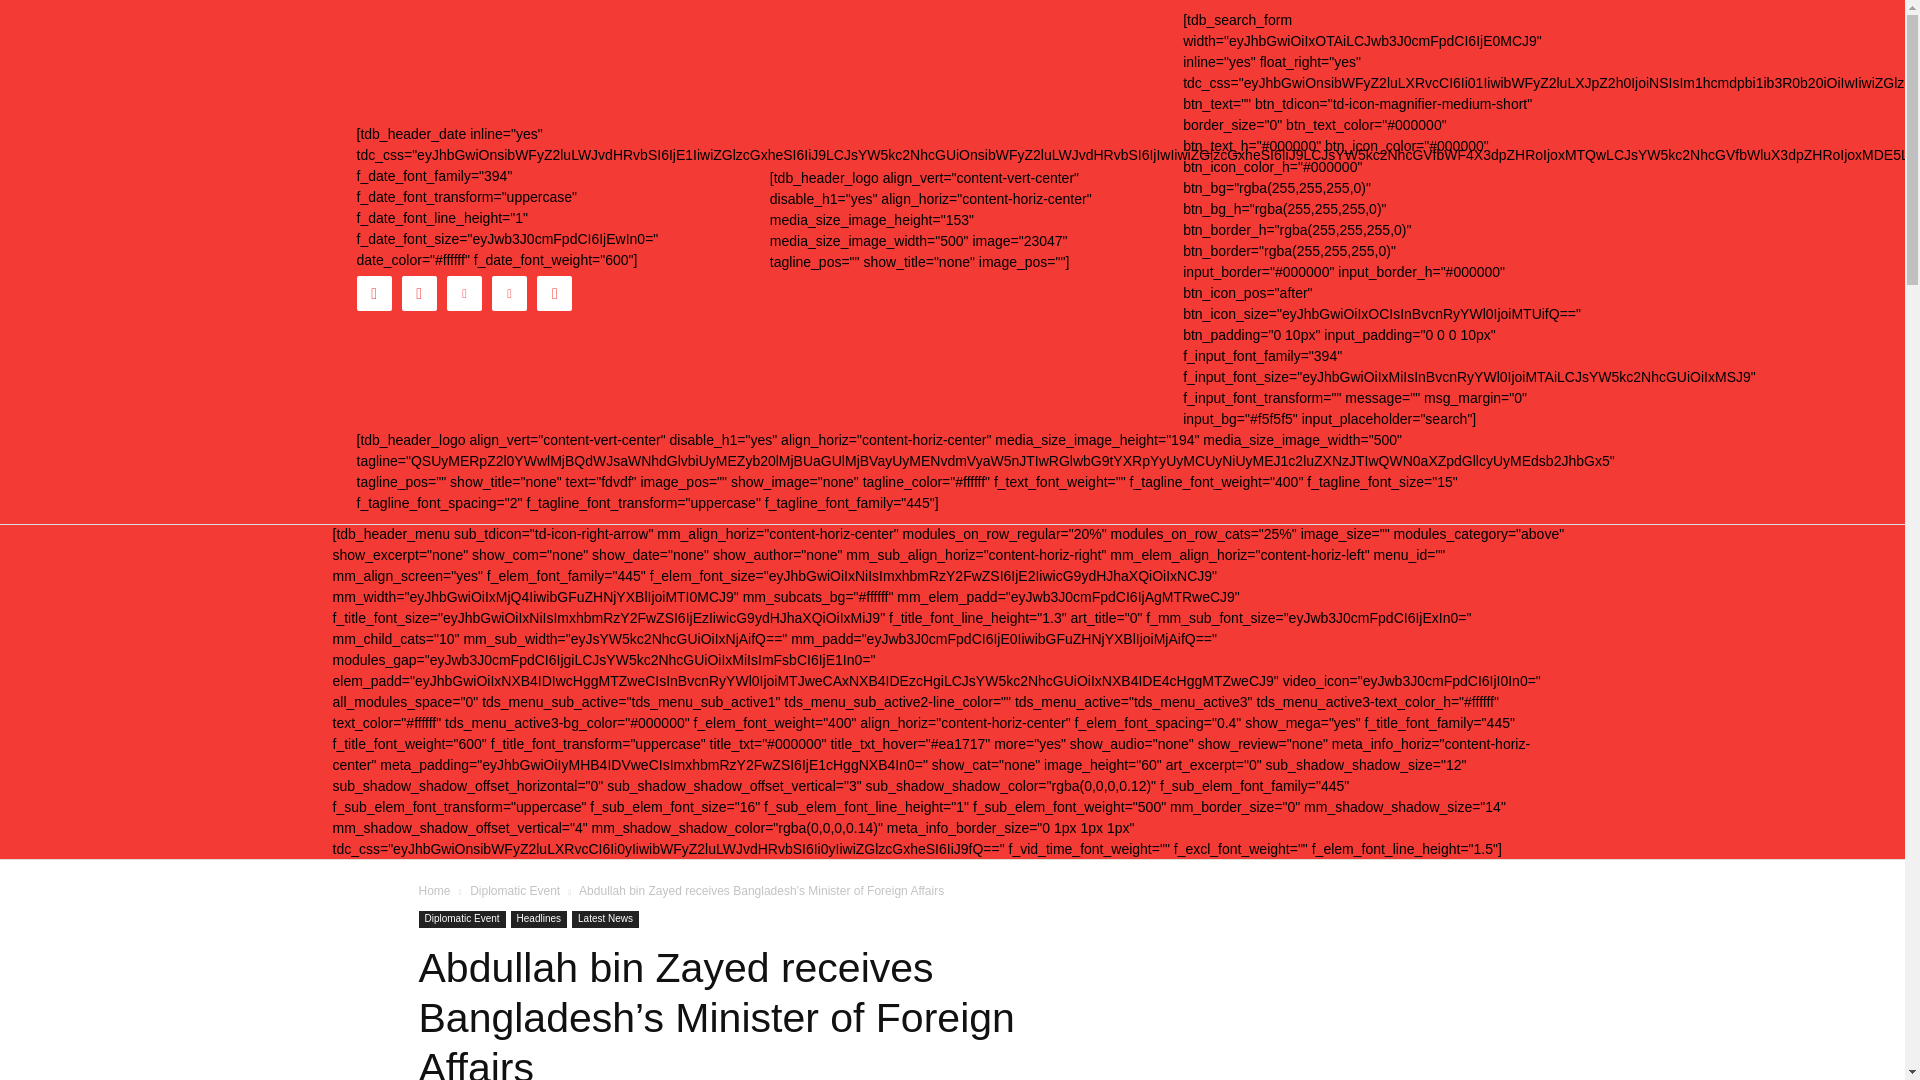 This screenshot has height=1080, width=1920. Describe the element at coordinates (464, 294) in the screenshot. I see `Linkedin` at that location.